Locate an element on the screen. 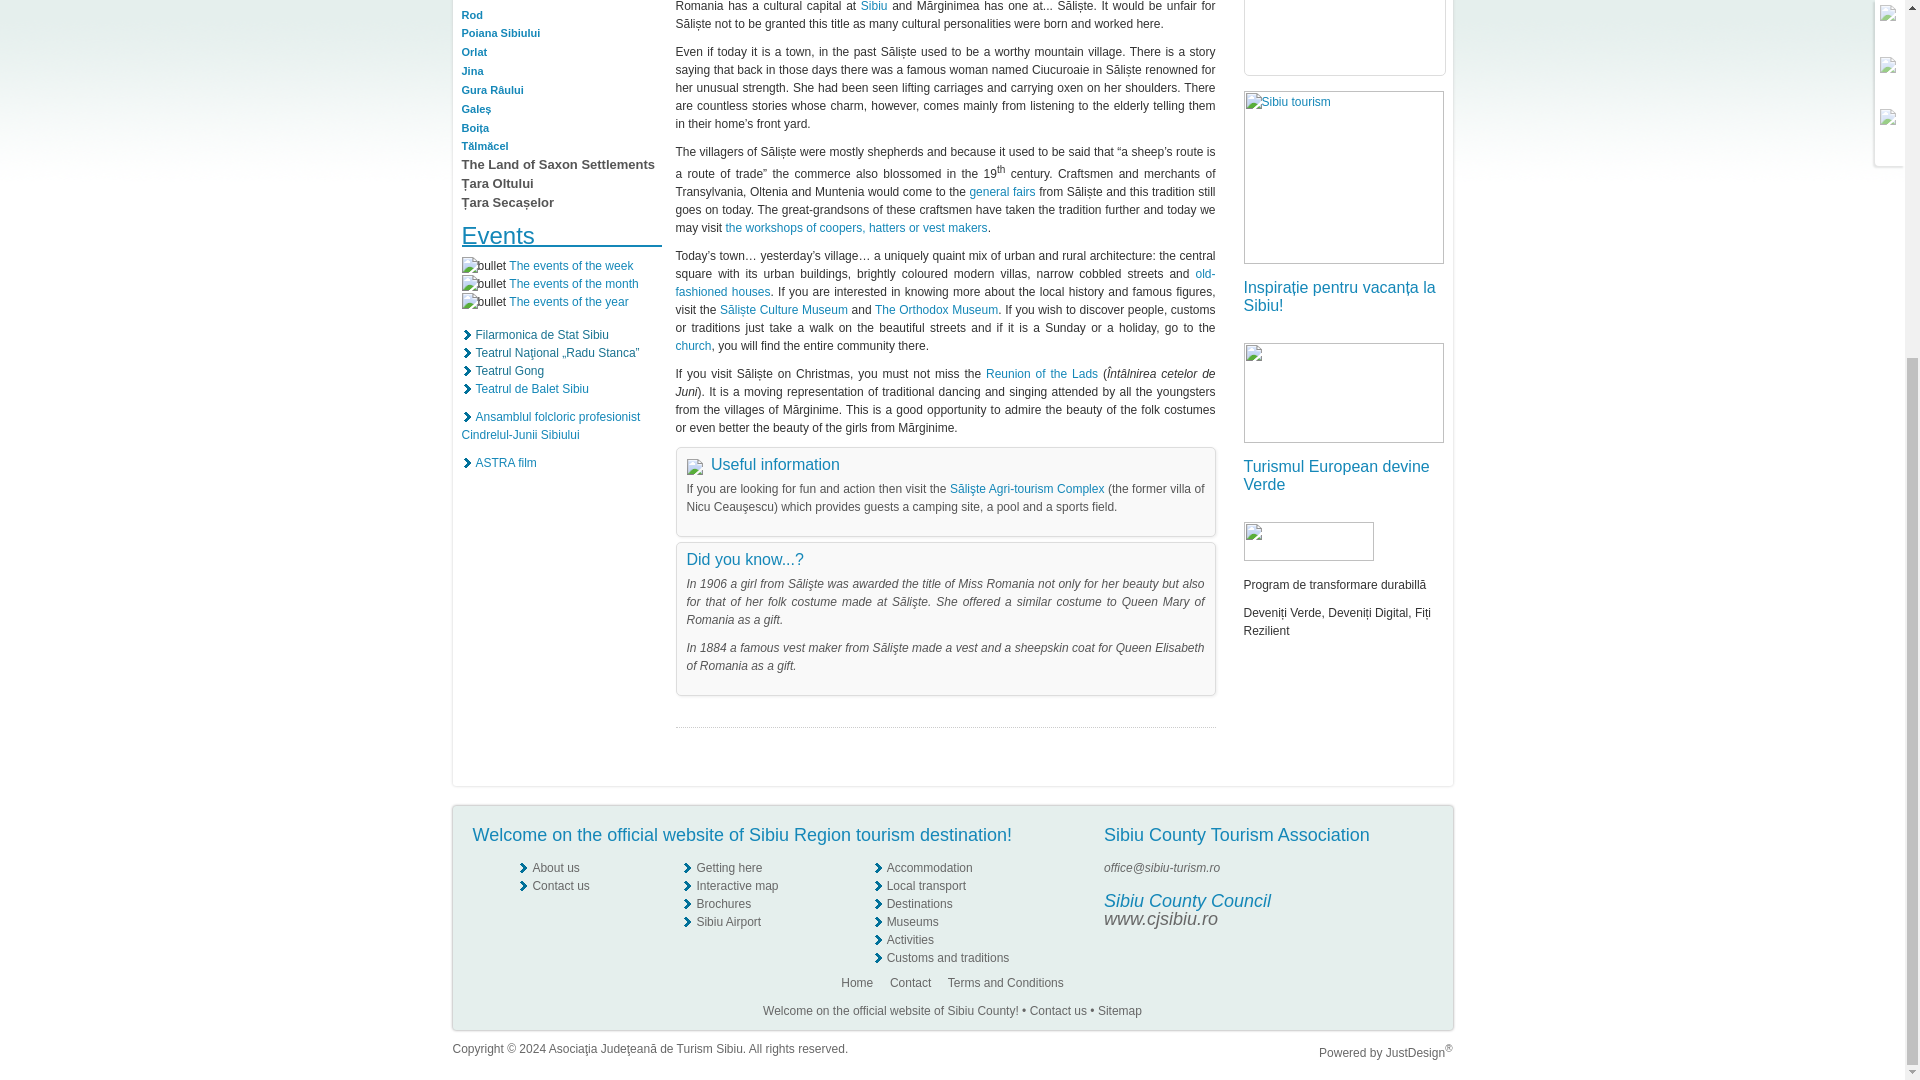 Image resolution: width=1920 pixels, height=1080 pixels. Sibiu tourism is located at coordinates (1344, 176).